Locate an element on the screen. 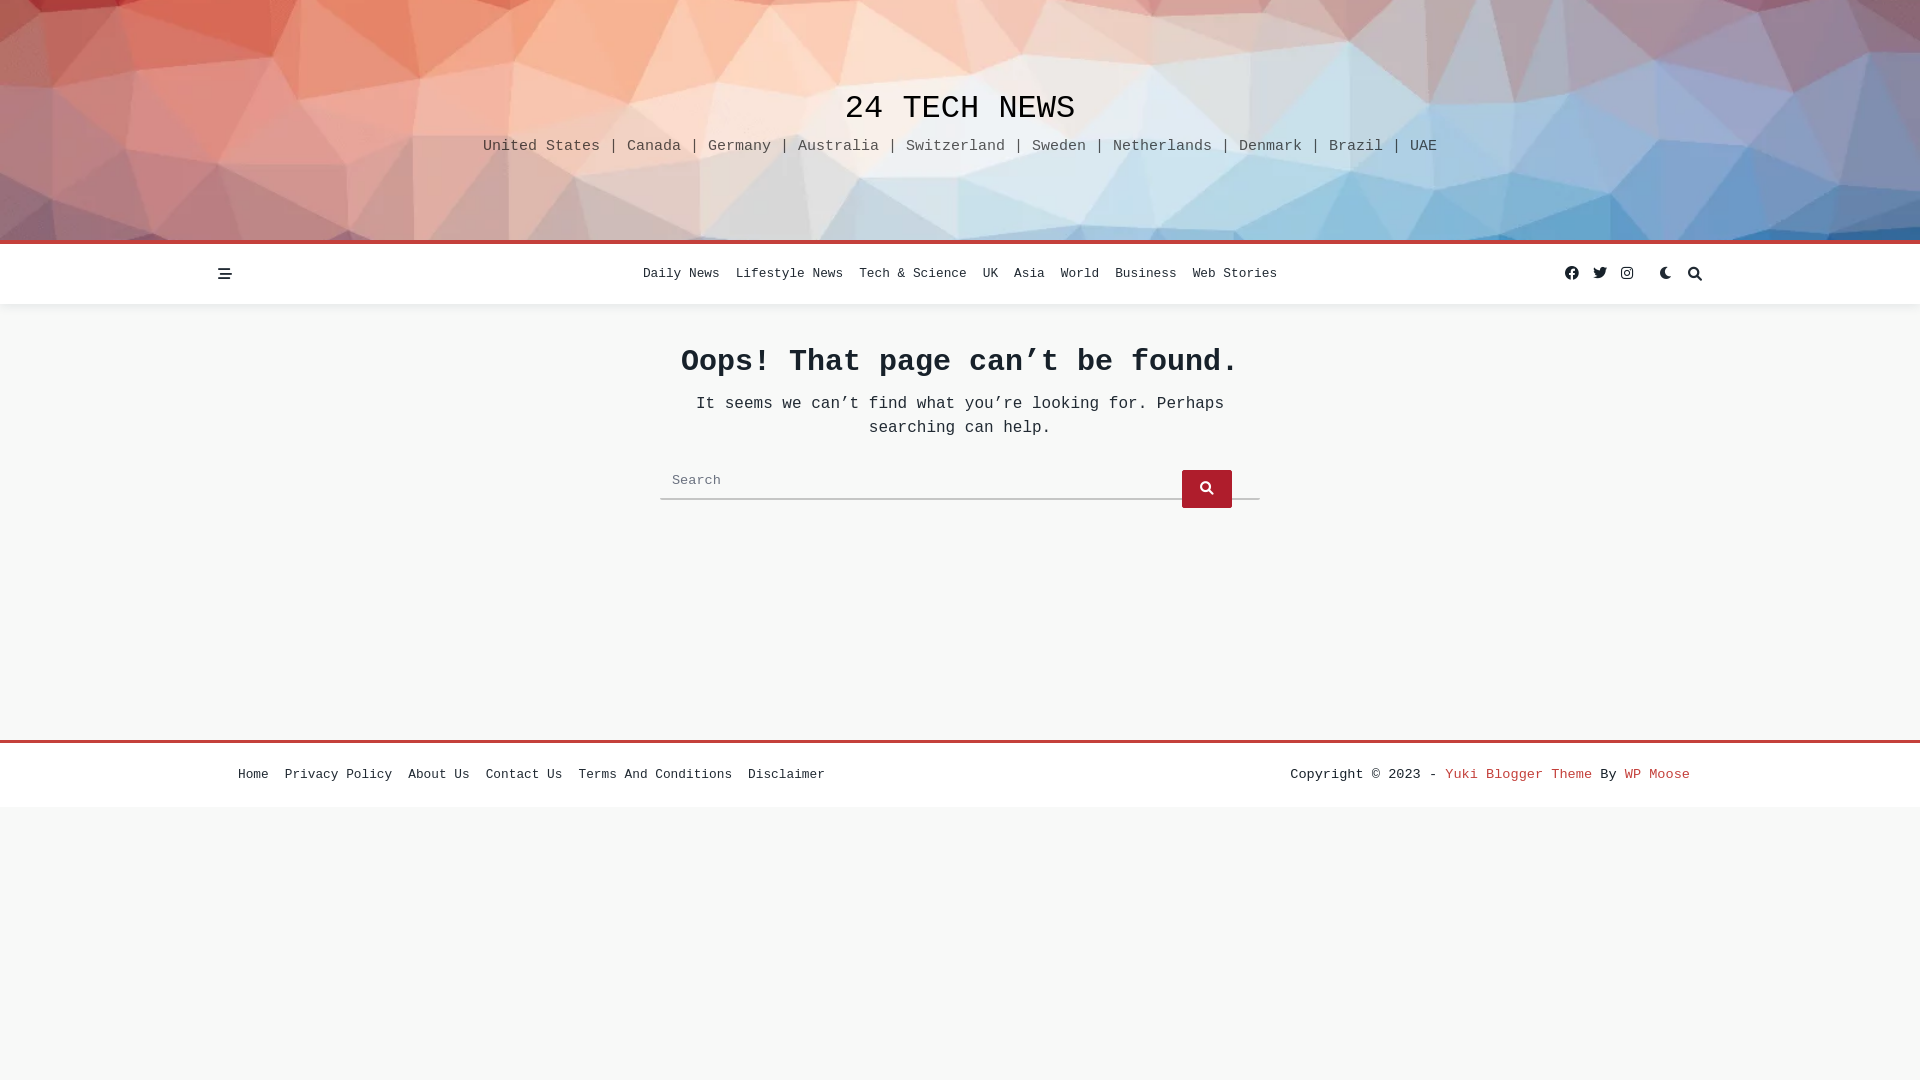  WP Moose is located at coordinates (1658, 774).